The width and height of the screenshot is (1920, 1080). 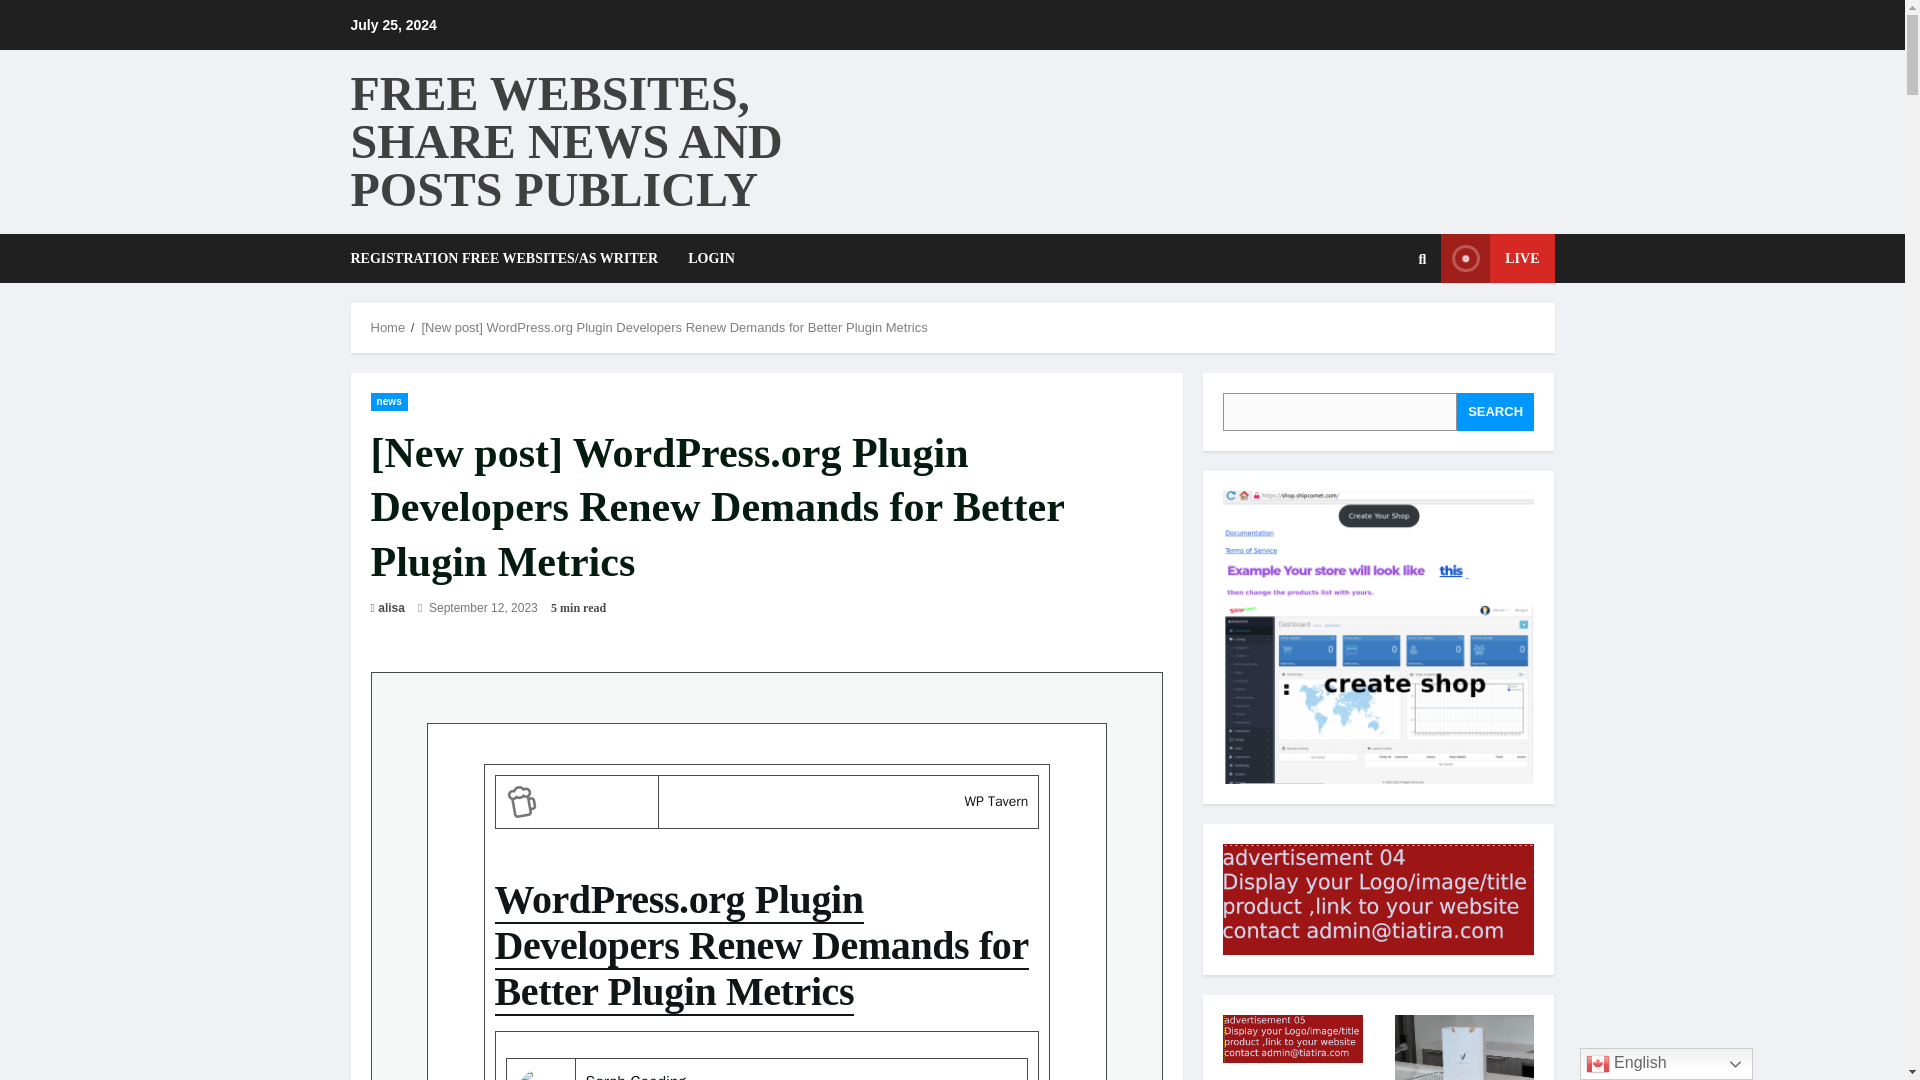 I want to click on alisa, so click(x=392, y=608).